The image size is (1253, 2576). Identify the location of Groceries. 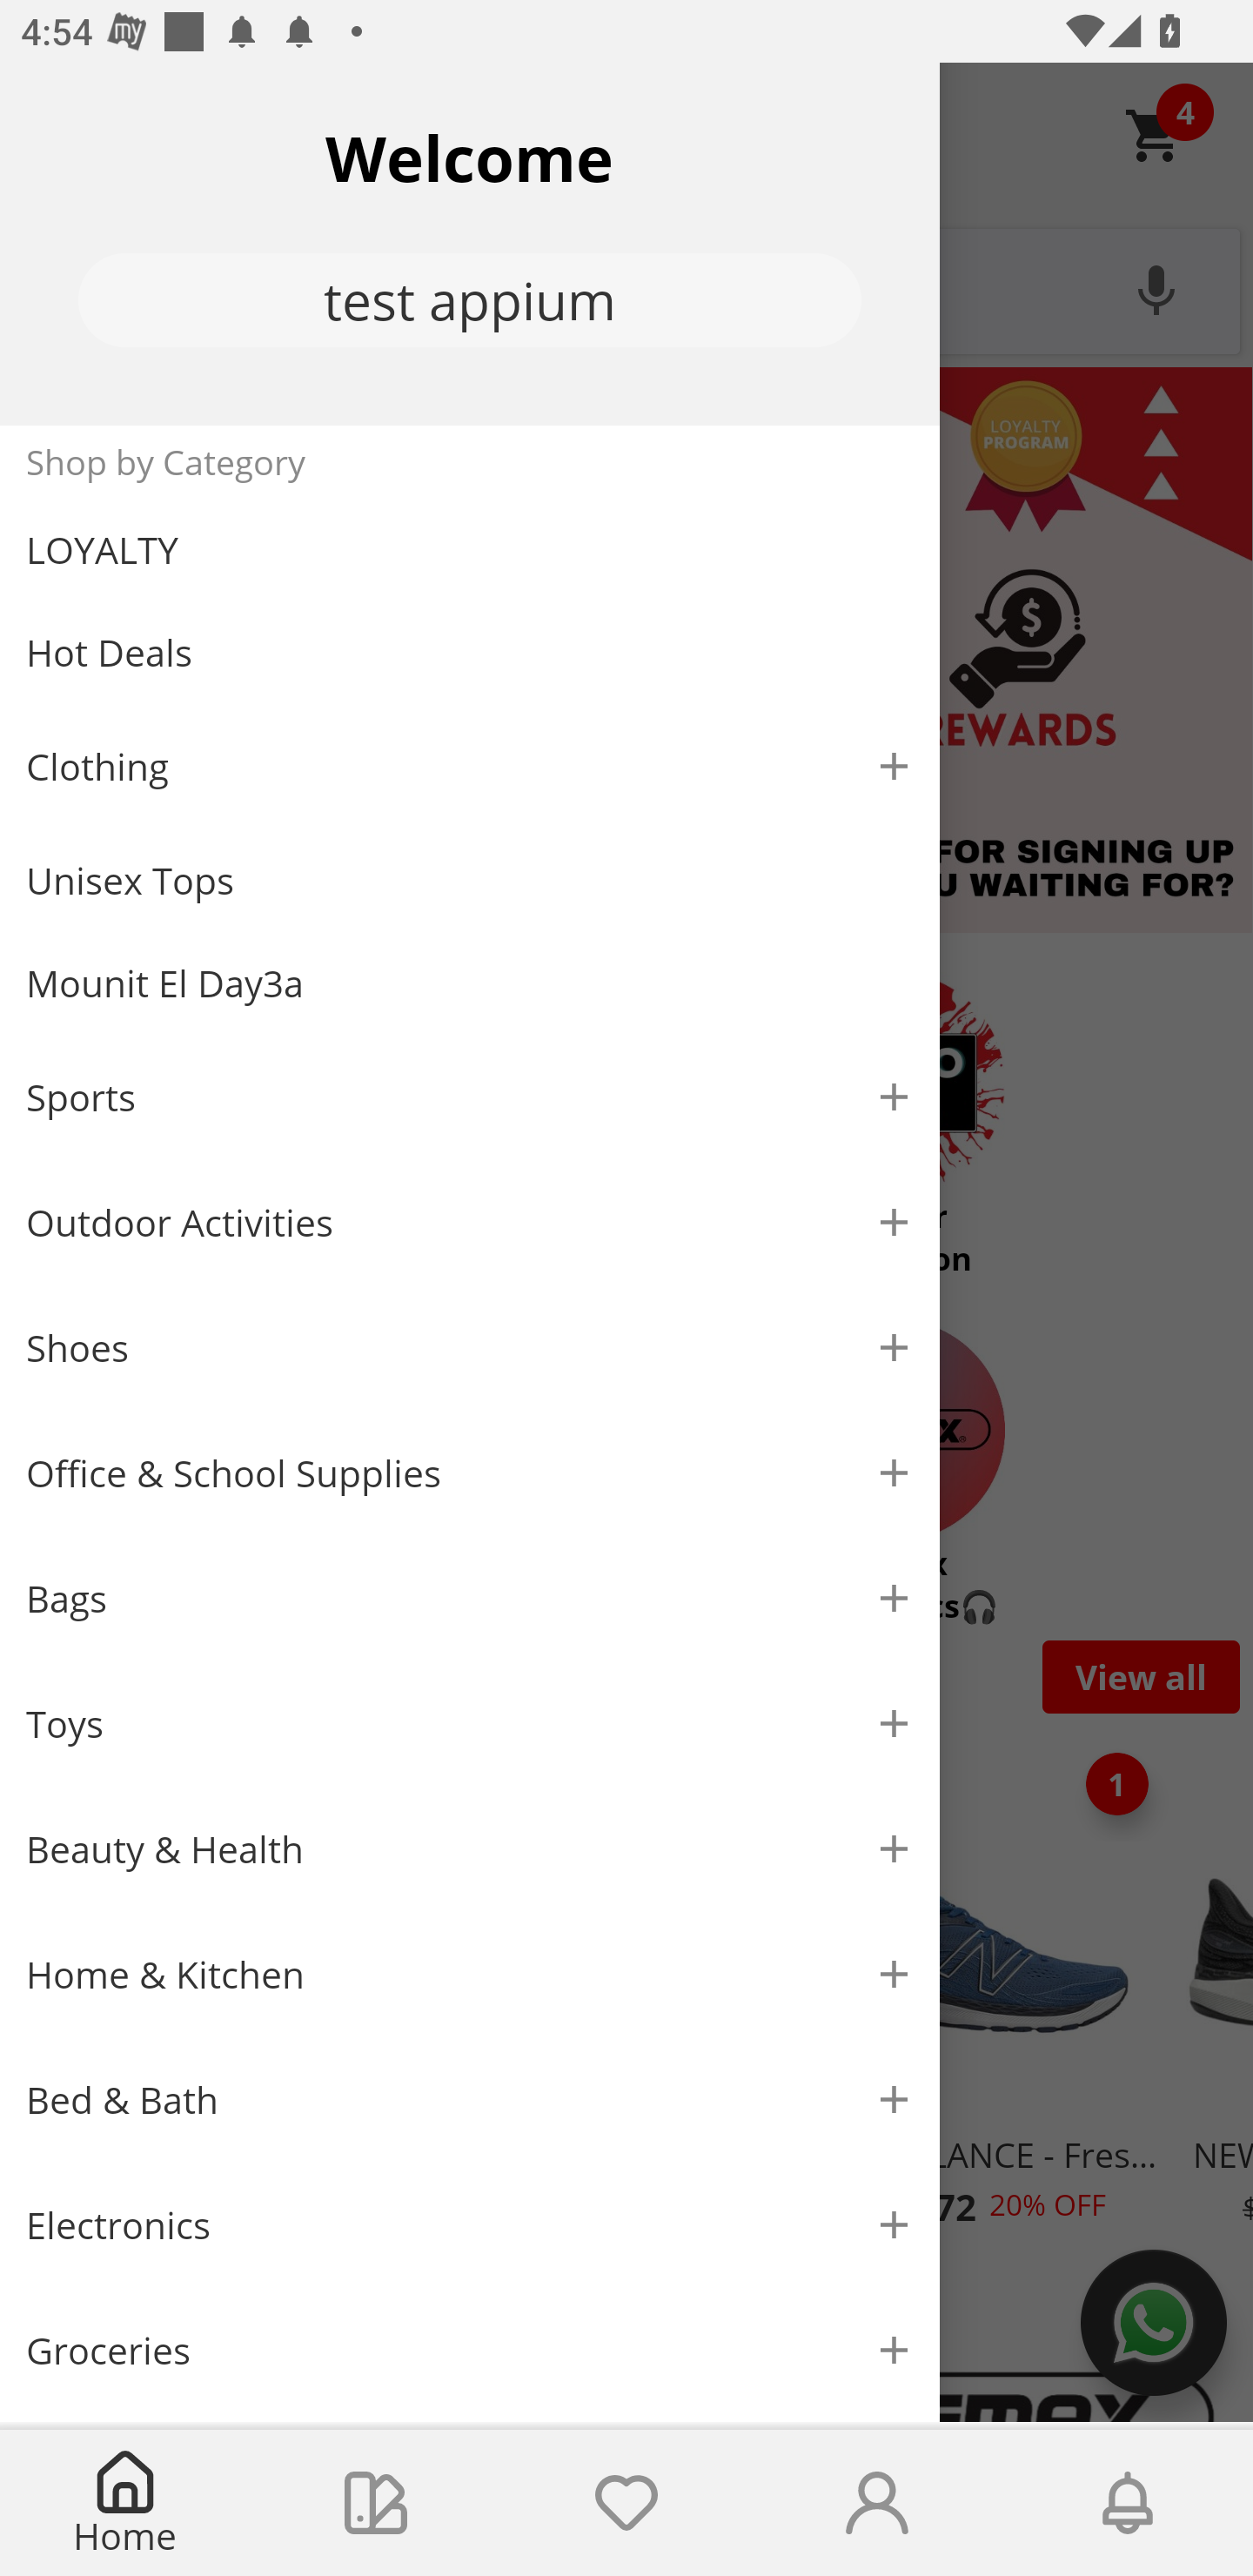
(470, 2350).